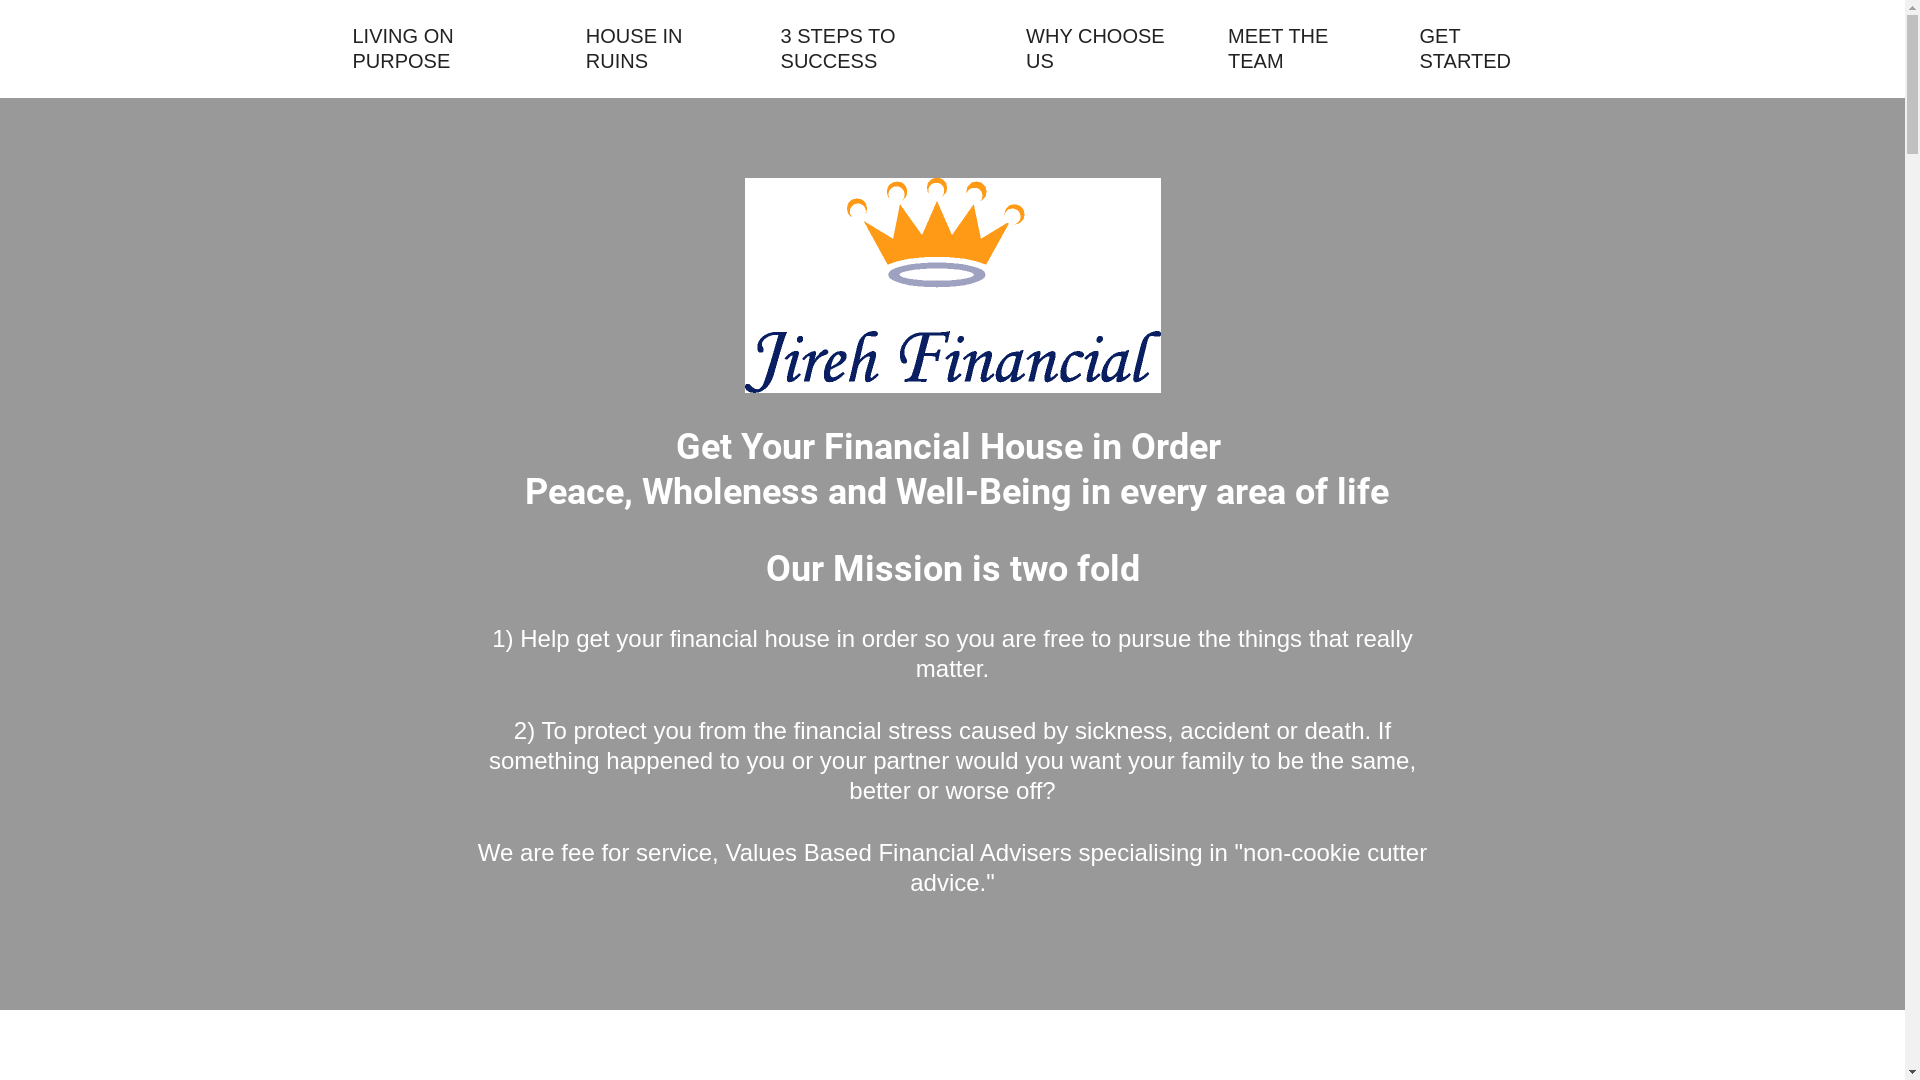 The image size is (1920, 1080). What do you see at coordinates (886, 49) in the screenshot?
I see `3 STEPS TO SUCCESS` at bounding box center [886, 49].